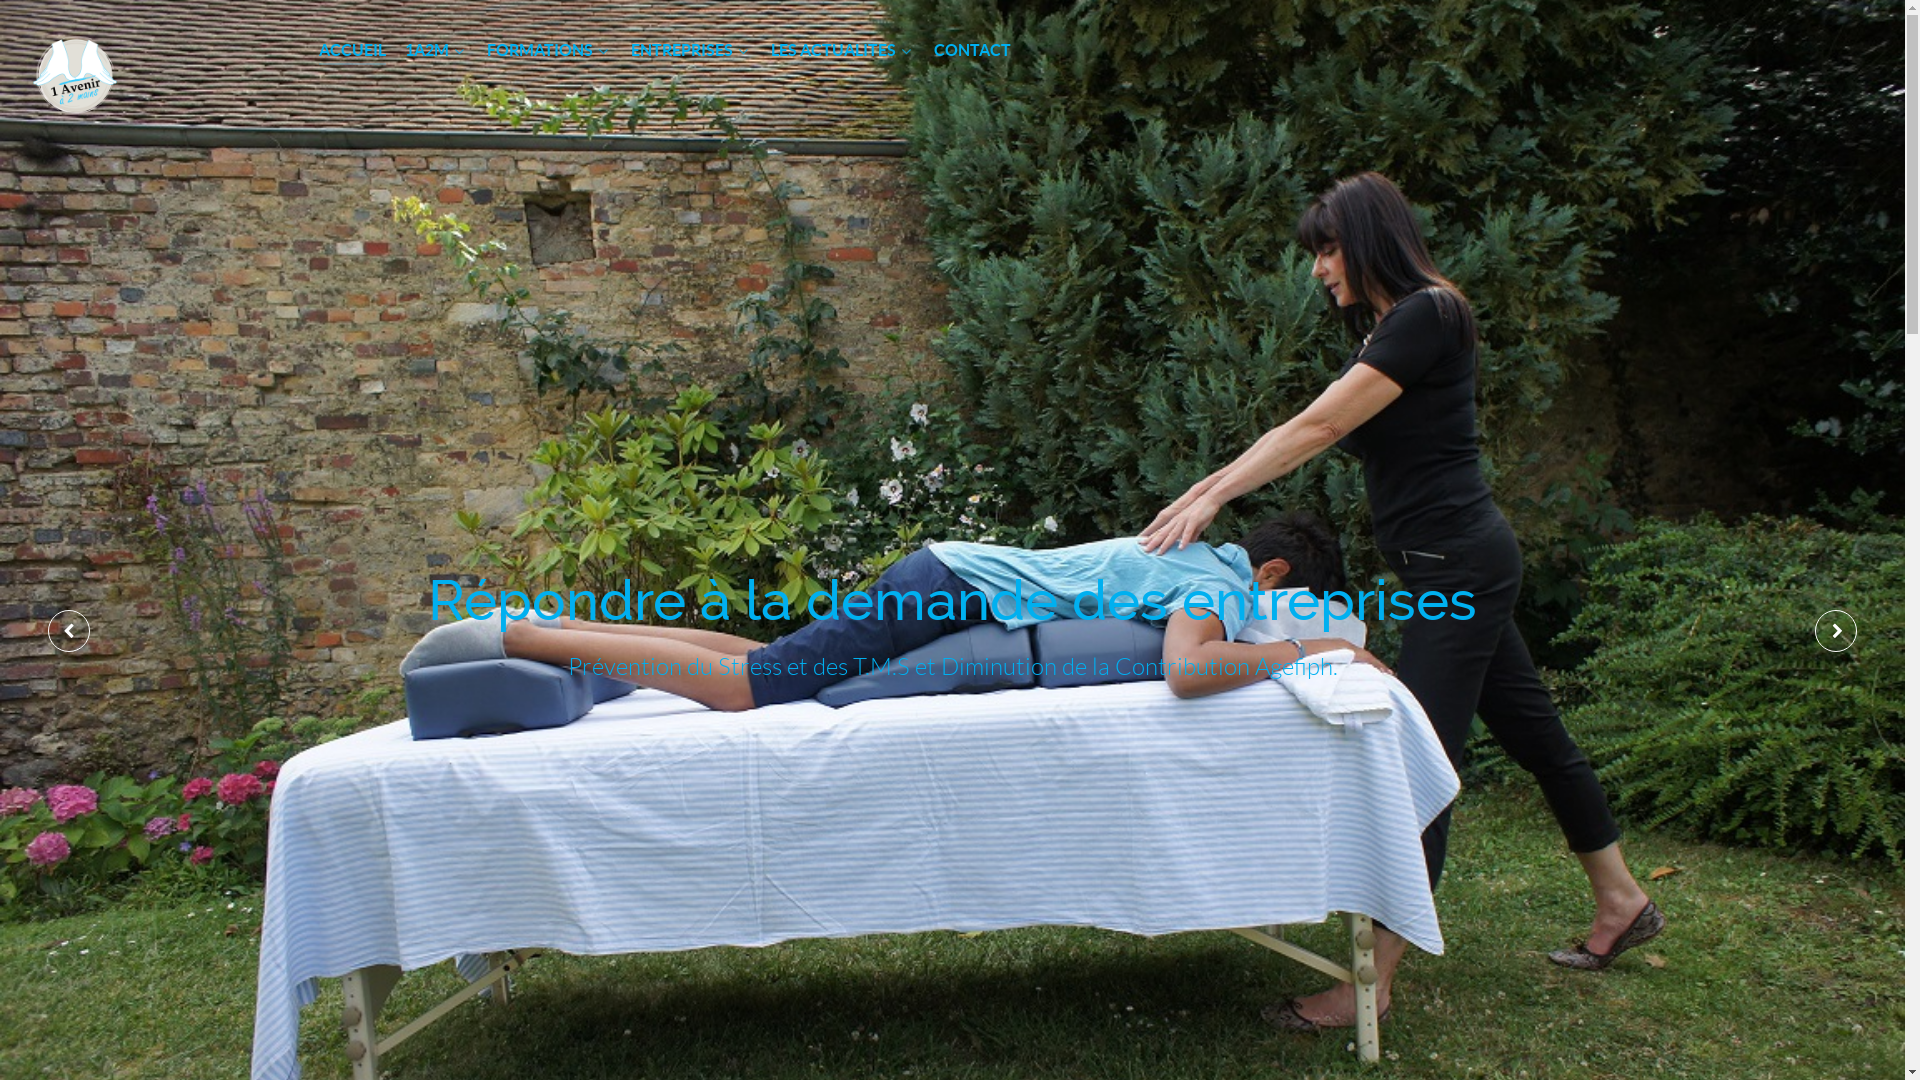 The height and width of the screenshot is (1080, 1920). What do you see at coordinates (550, 52) in the screenshot?
I see `FORMATIONS` at bounding box center [550, 52].